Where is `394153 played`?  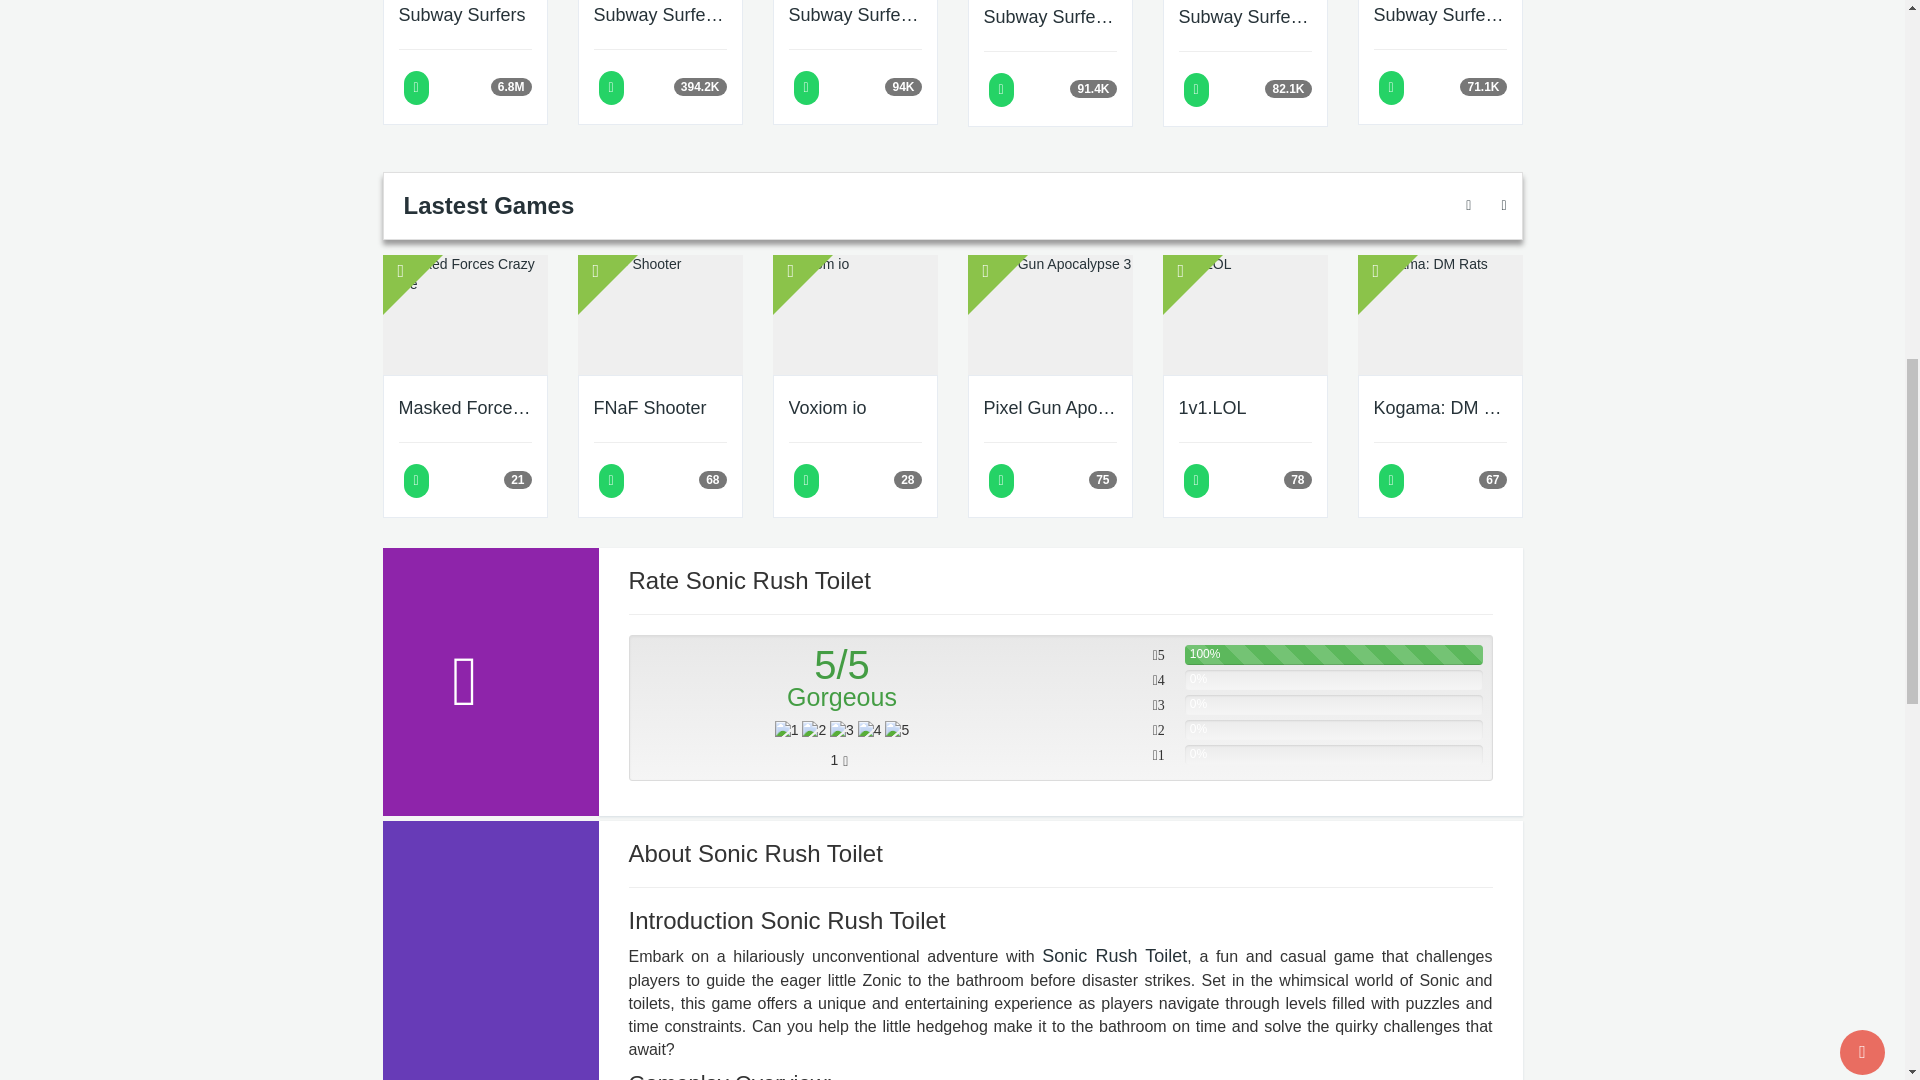
394153 played is located at coordinates (700, 86).